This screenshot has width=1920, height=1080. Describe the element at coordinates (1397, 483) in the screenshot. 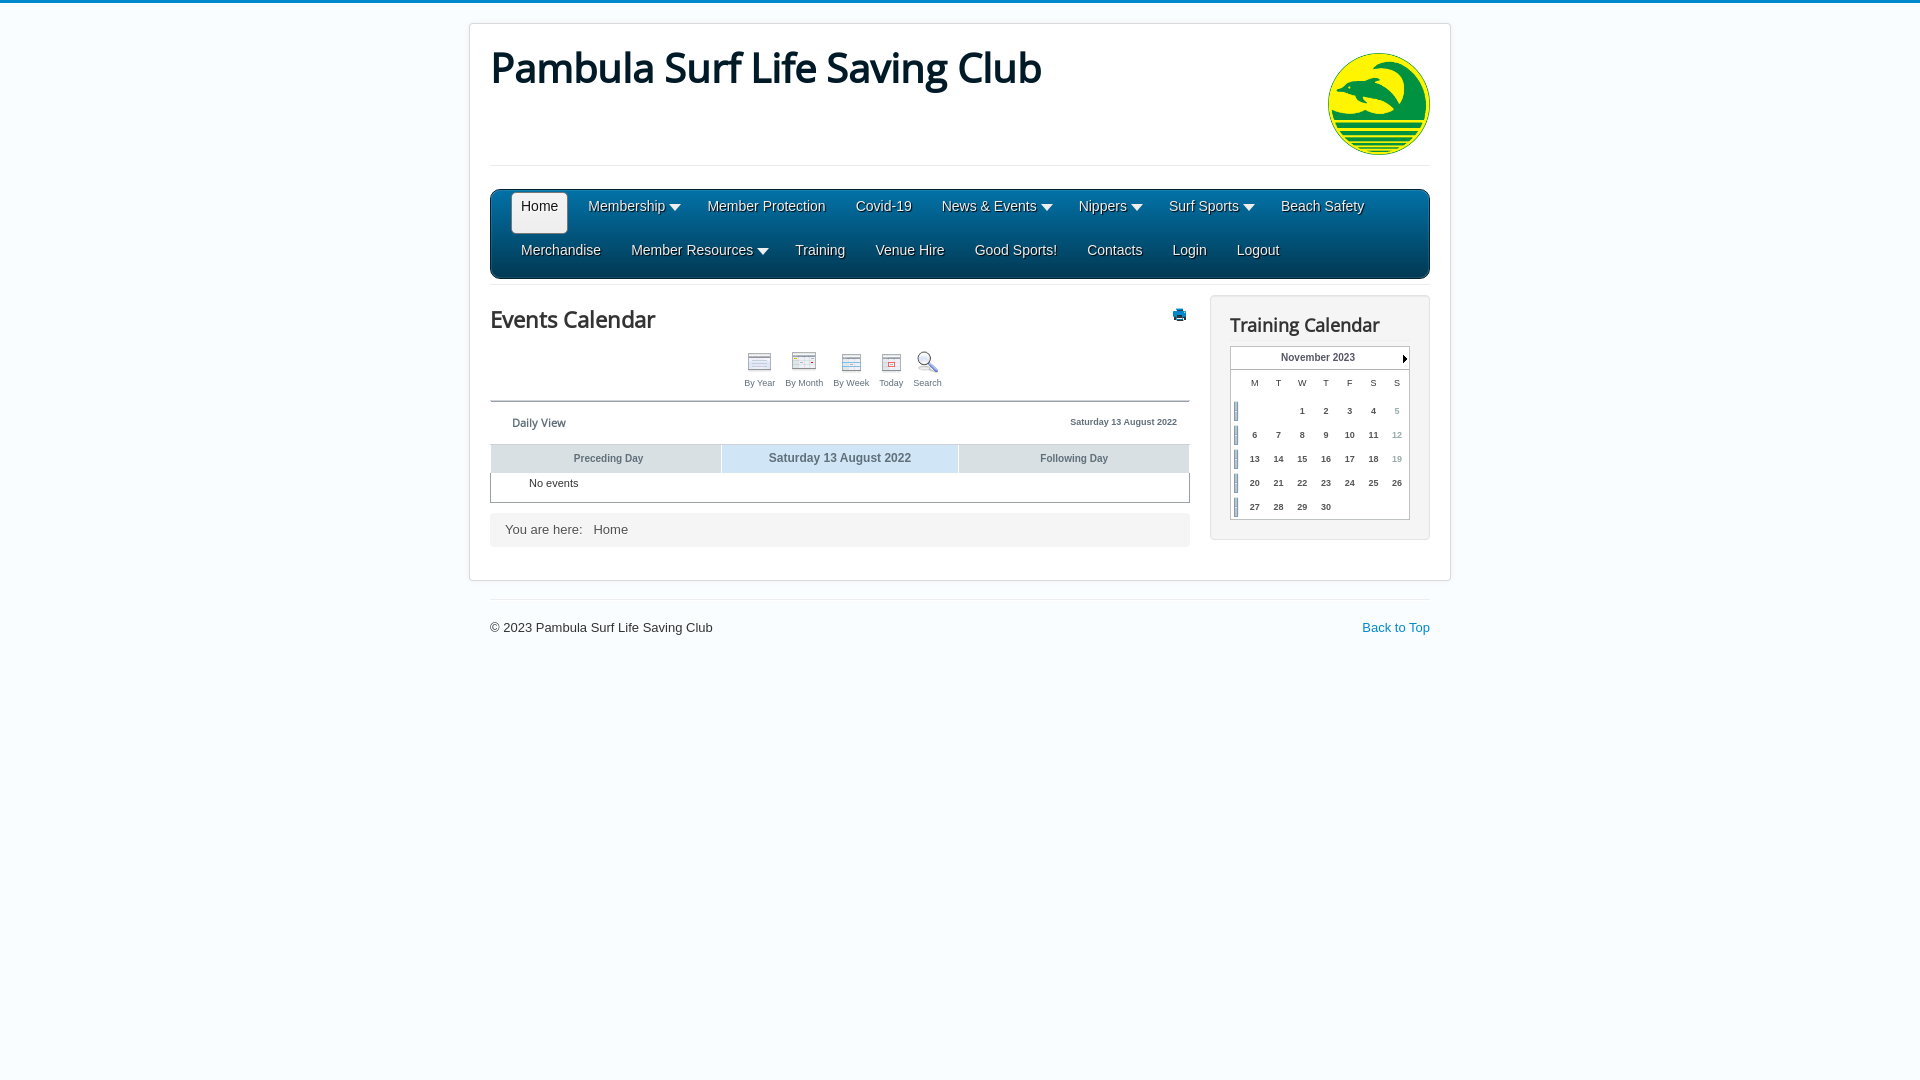

I see `26` at that location.